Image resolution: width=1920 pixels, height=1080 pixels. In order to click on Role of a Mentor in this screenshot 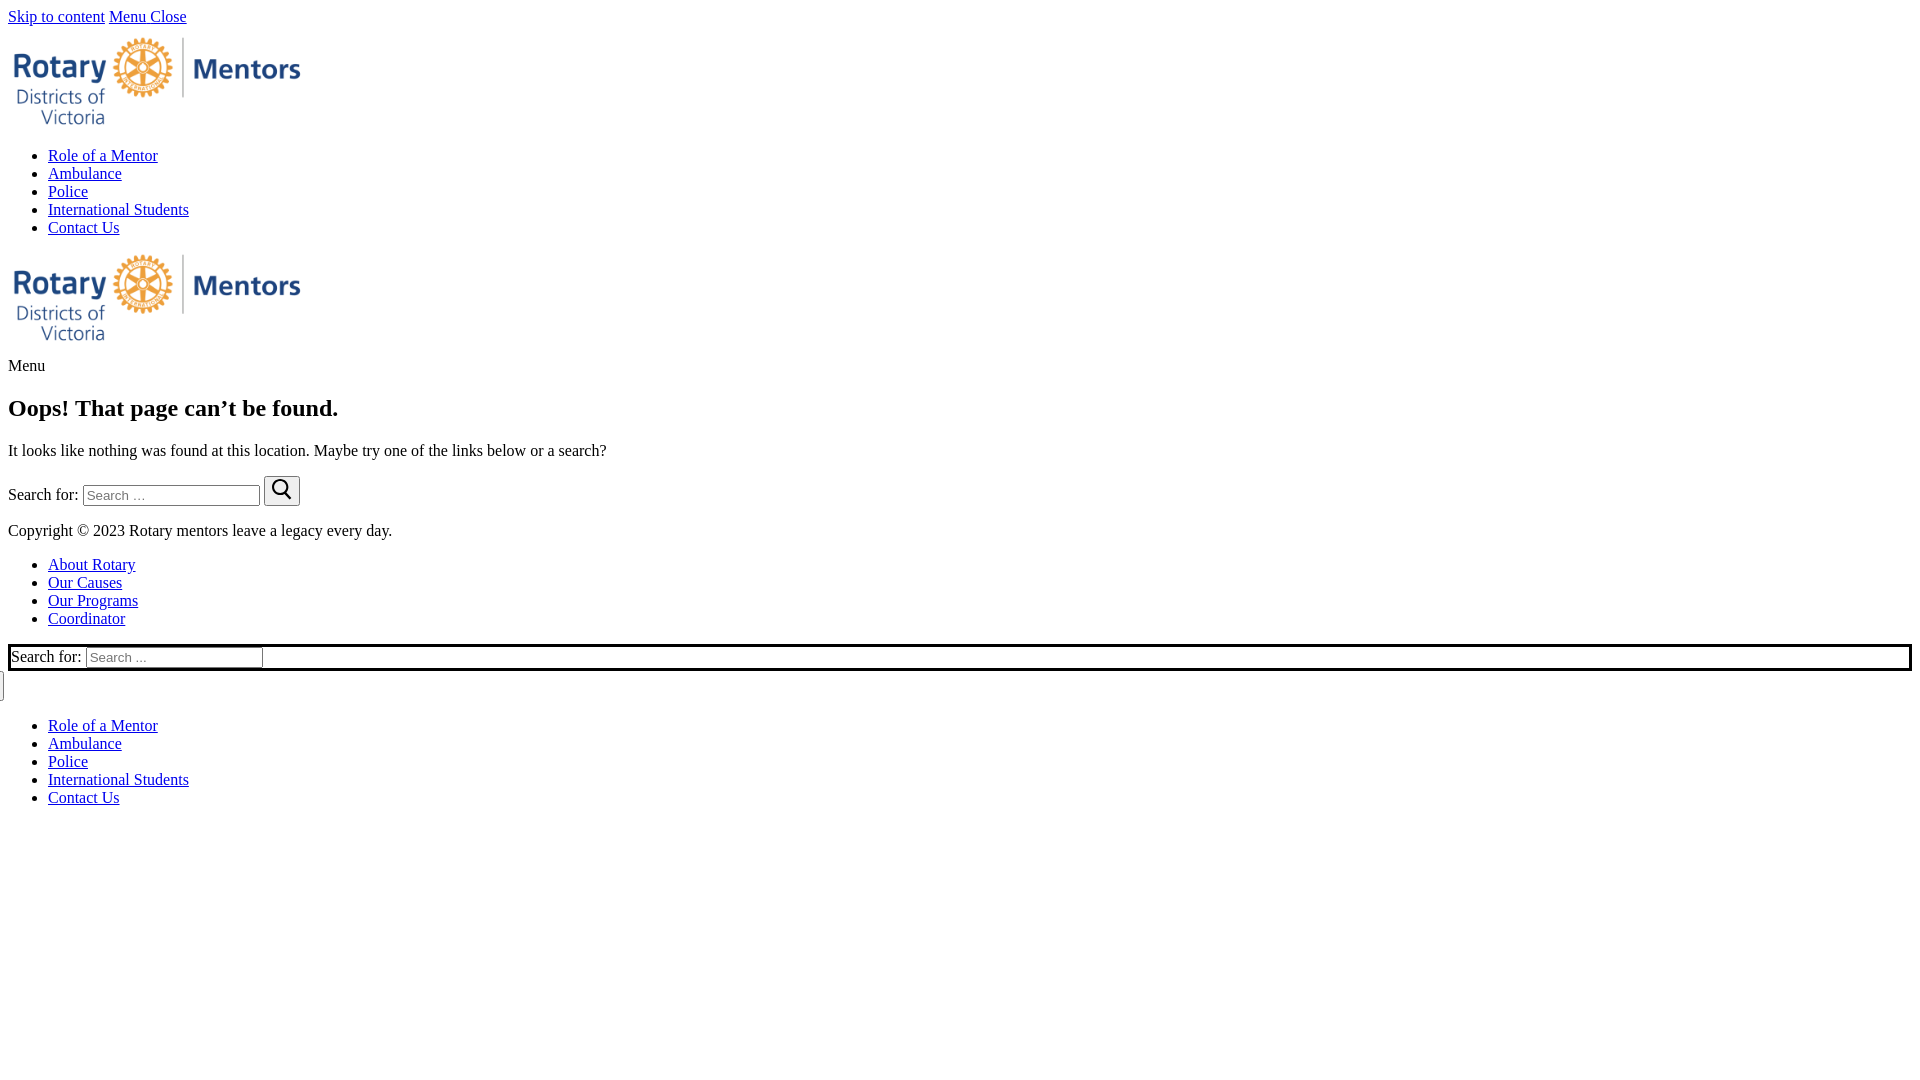, I will do `click(103, 156)`.